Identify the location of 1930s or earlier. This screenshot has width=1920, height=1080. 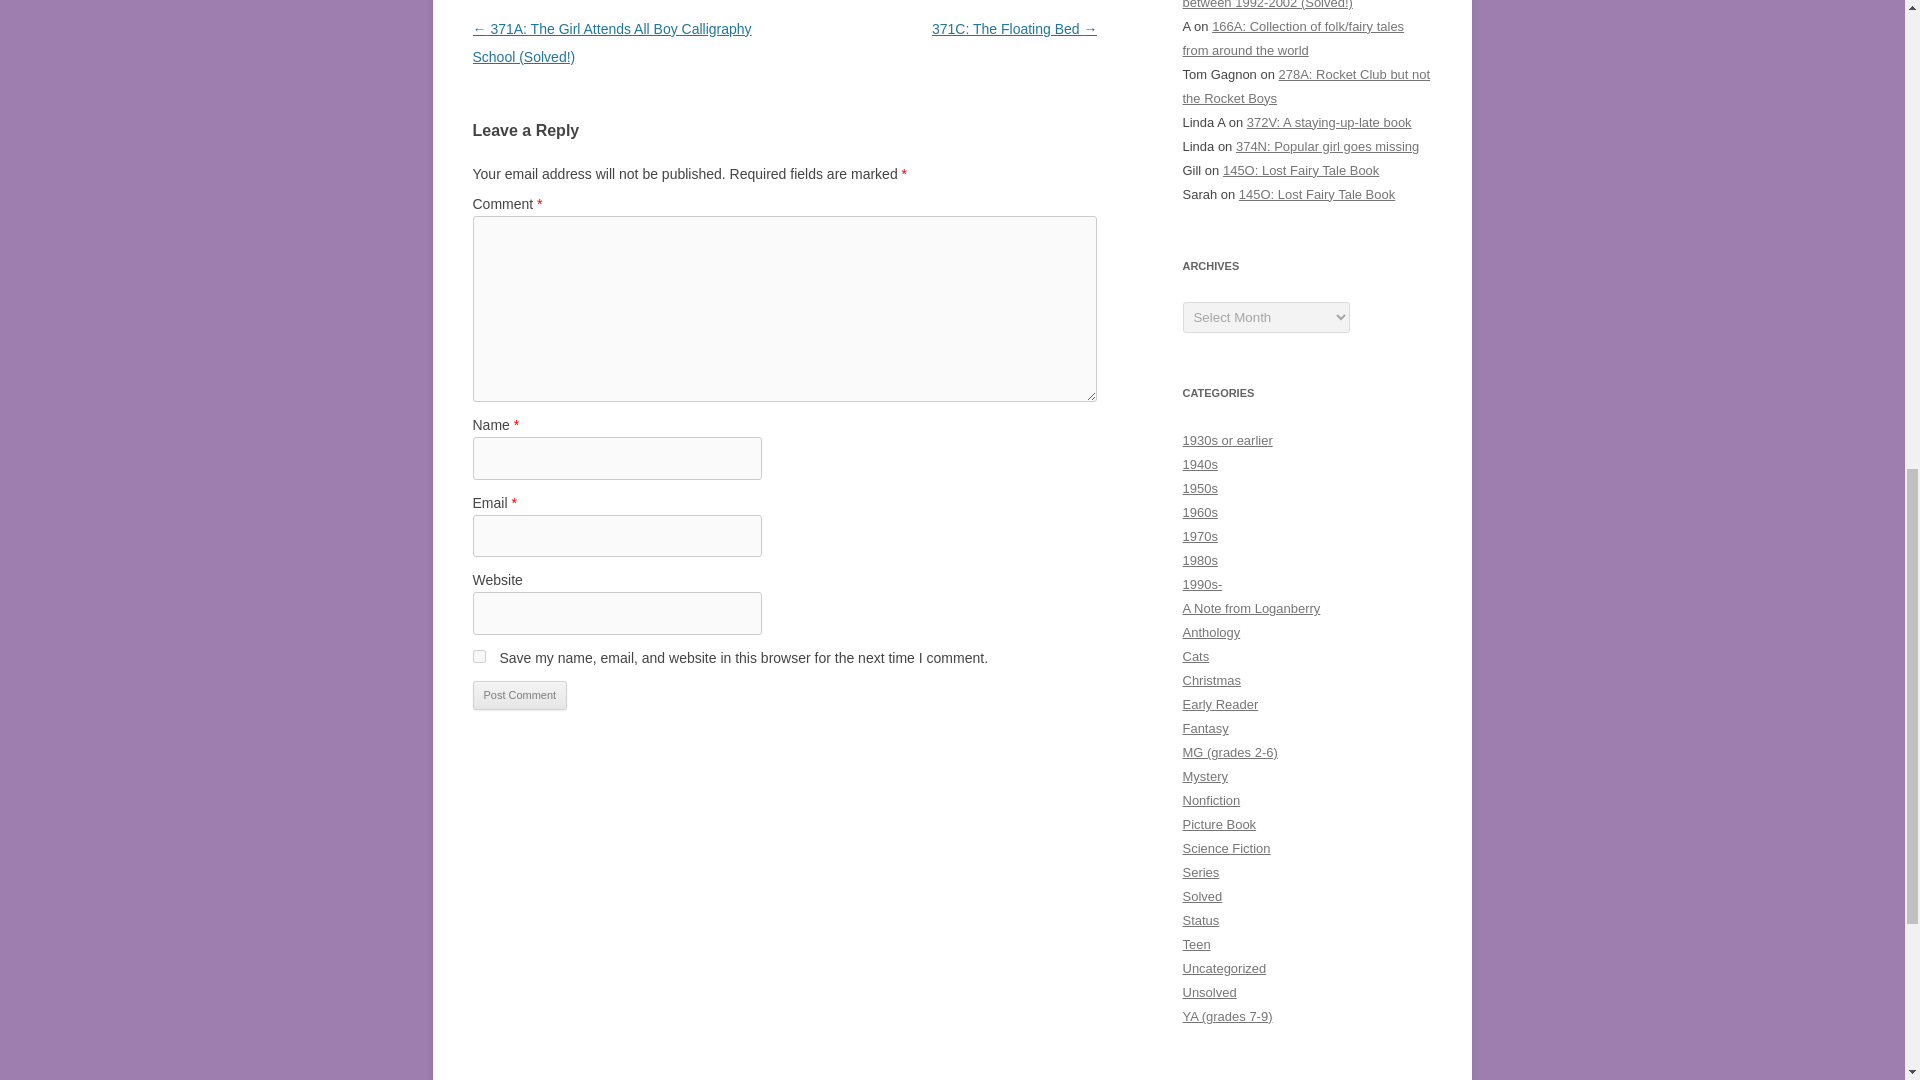
(1226, 440).